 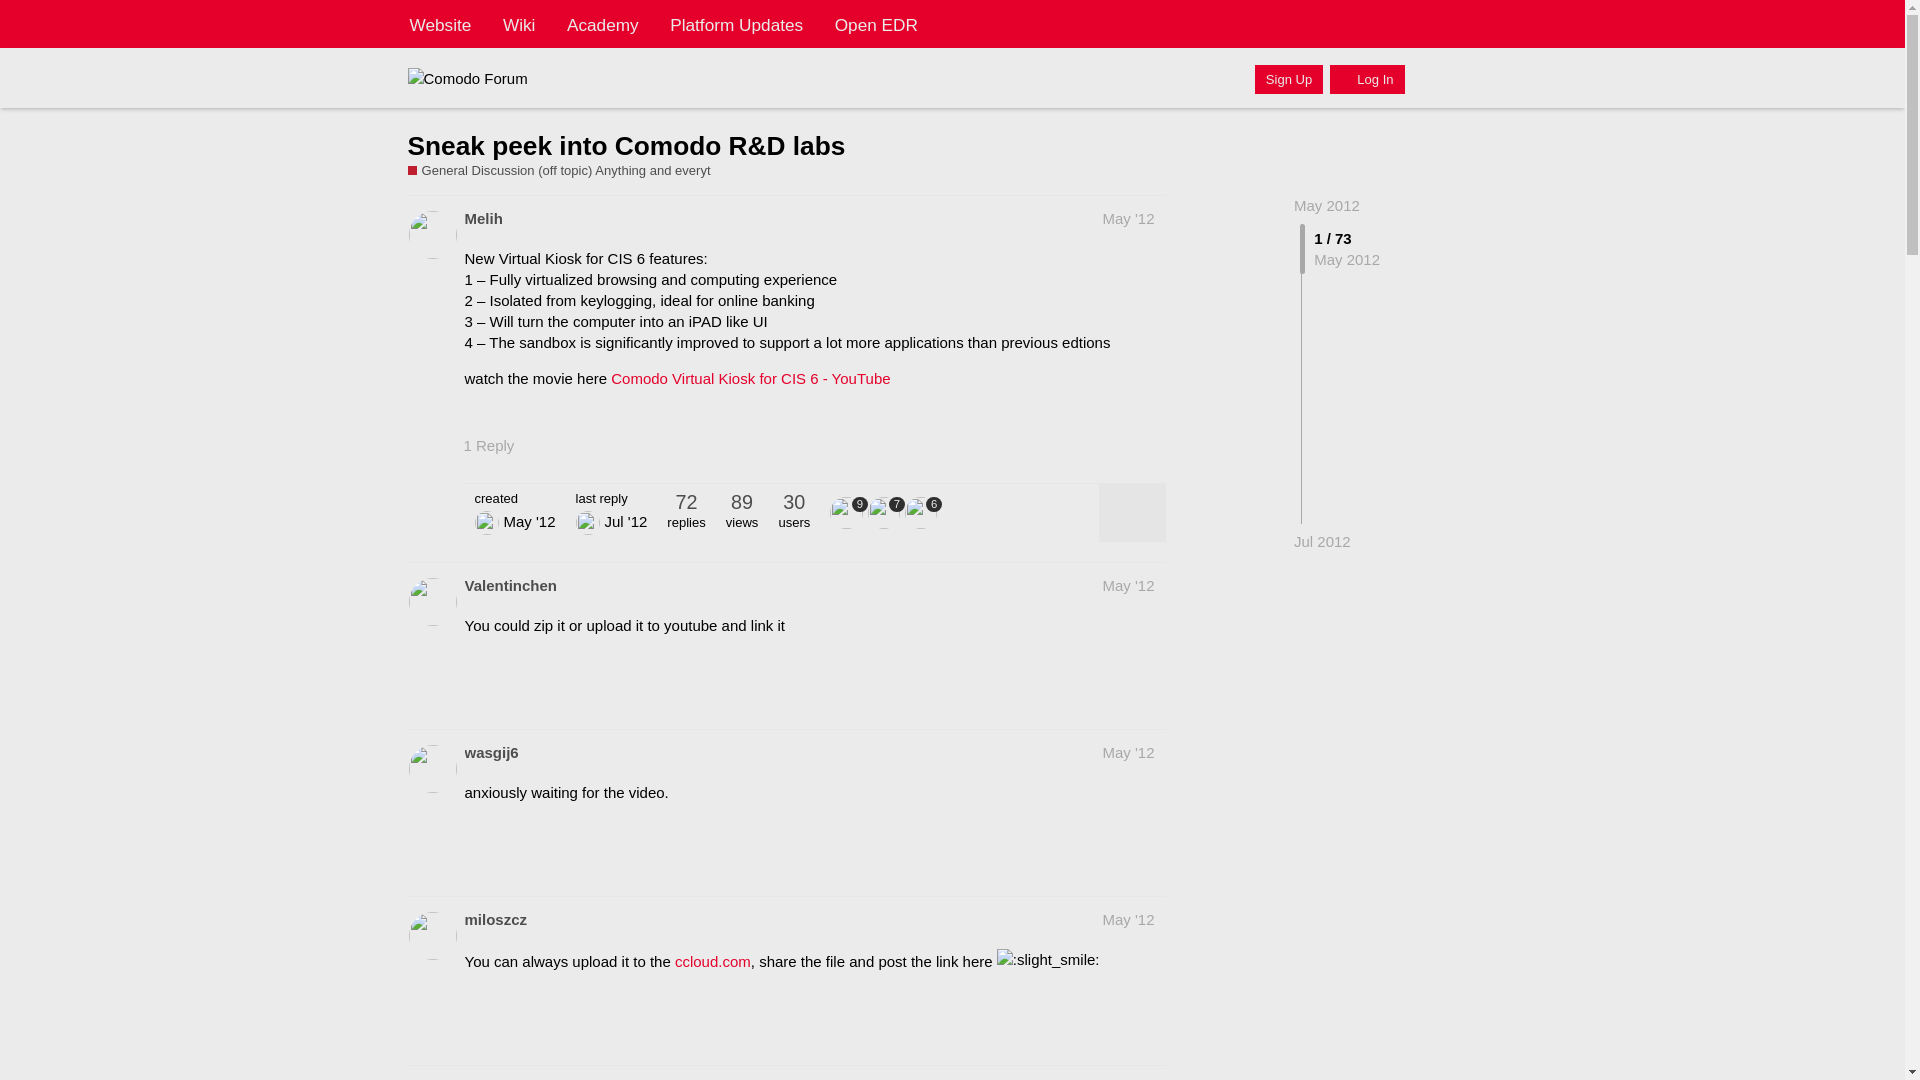 I want to click on Website, so click(x=440, y=24).